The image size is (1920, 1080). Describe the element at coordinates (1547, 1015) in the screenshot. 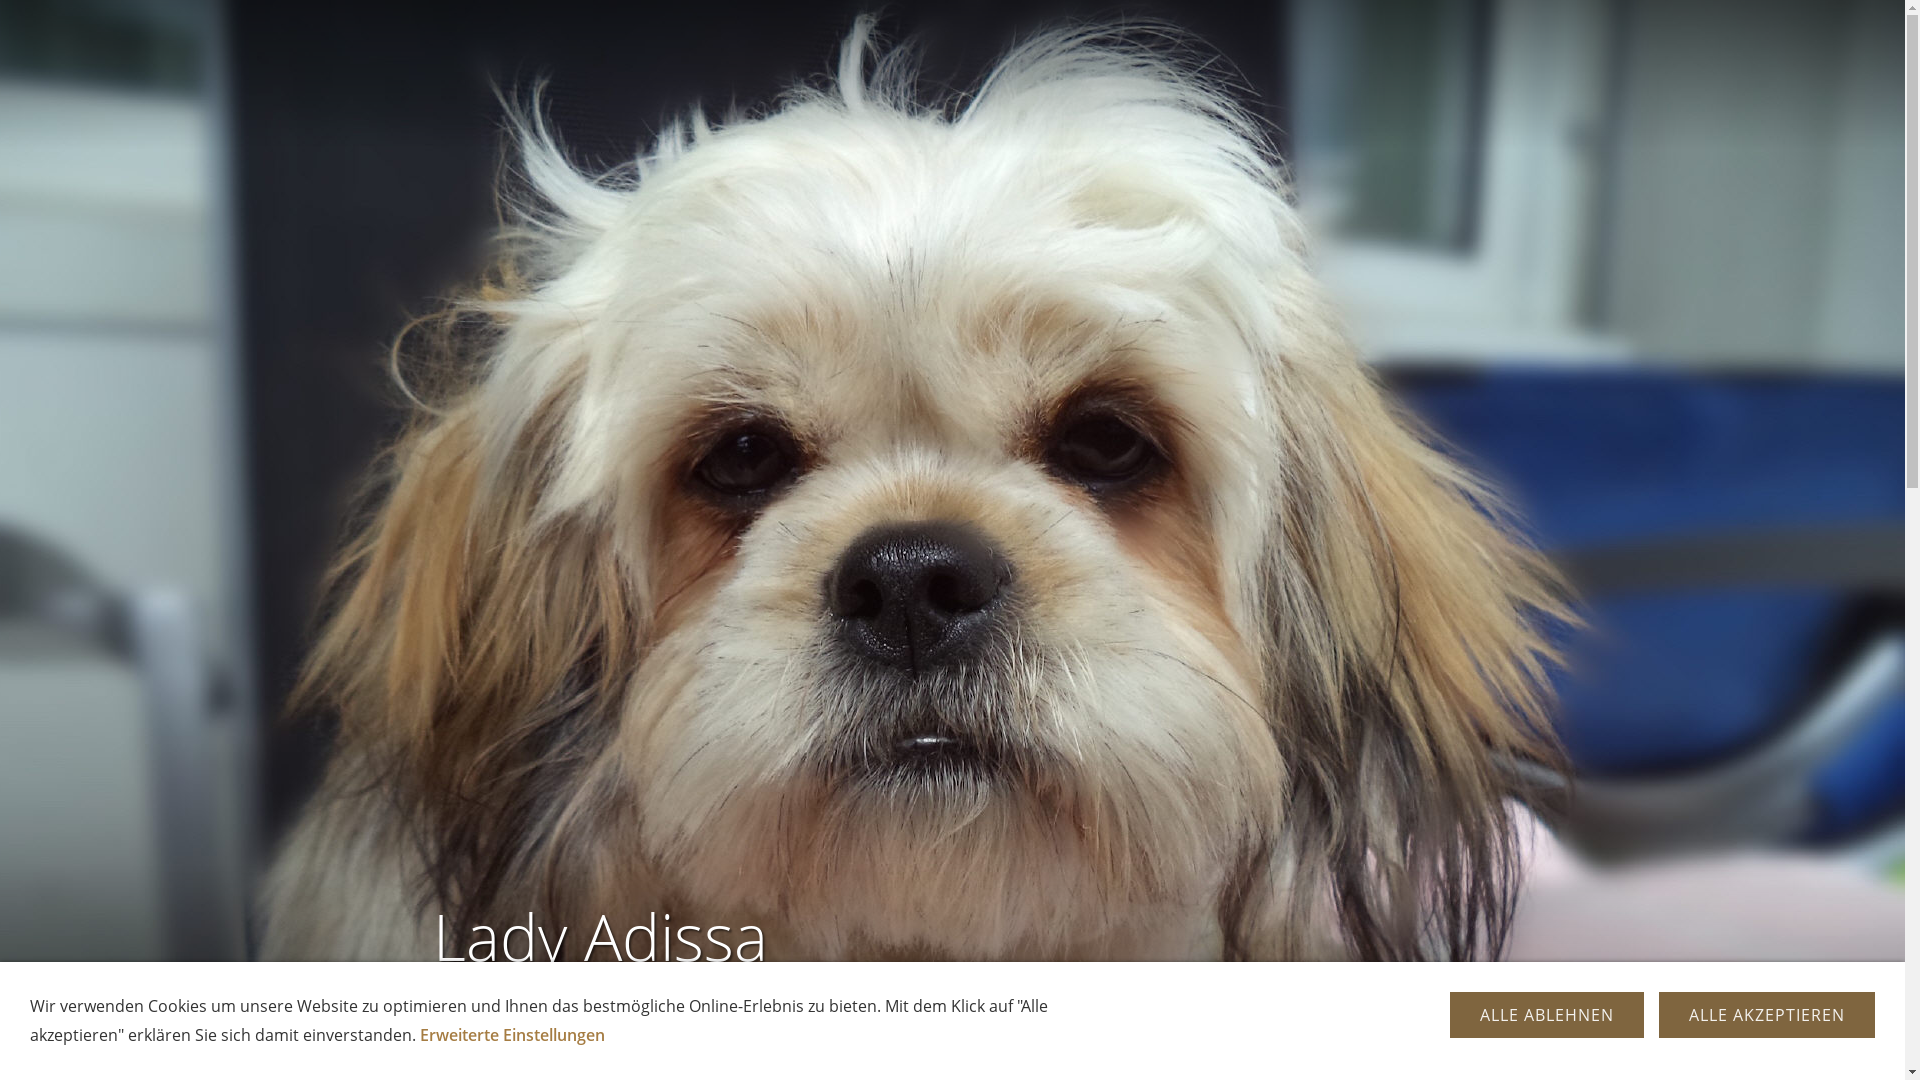

I see `ALLE ABLEHNEN` at that location.